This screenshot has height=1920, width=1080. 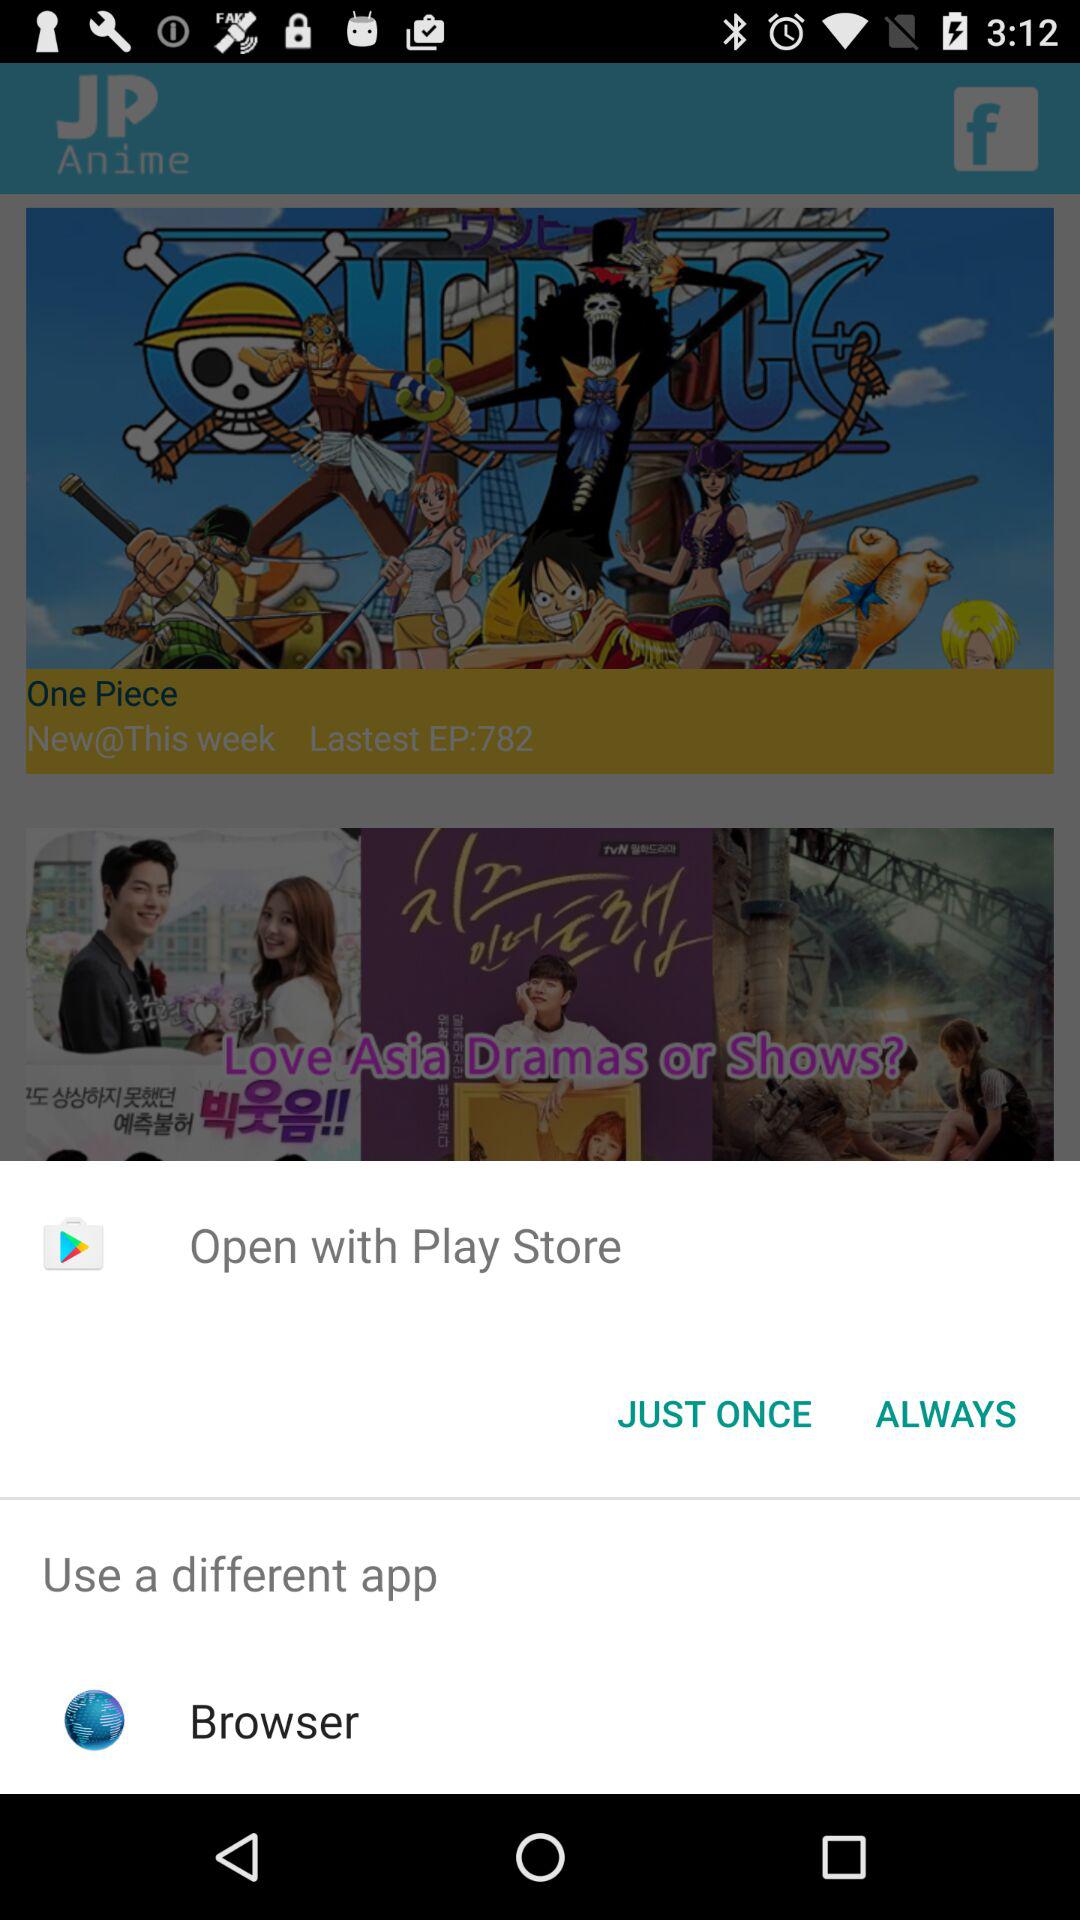 What do you see at coordinates (714, 1413) in the screenshot?
I see `open button next to the always icon` at bounding box center [714, 1413].